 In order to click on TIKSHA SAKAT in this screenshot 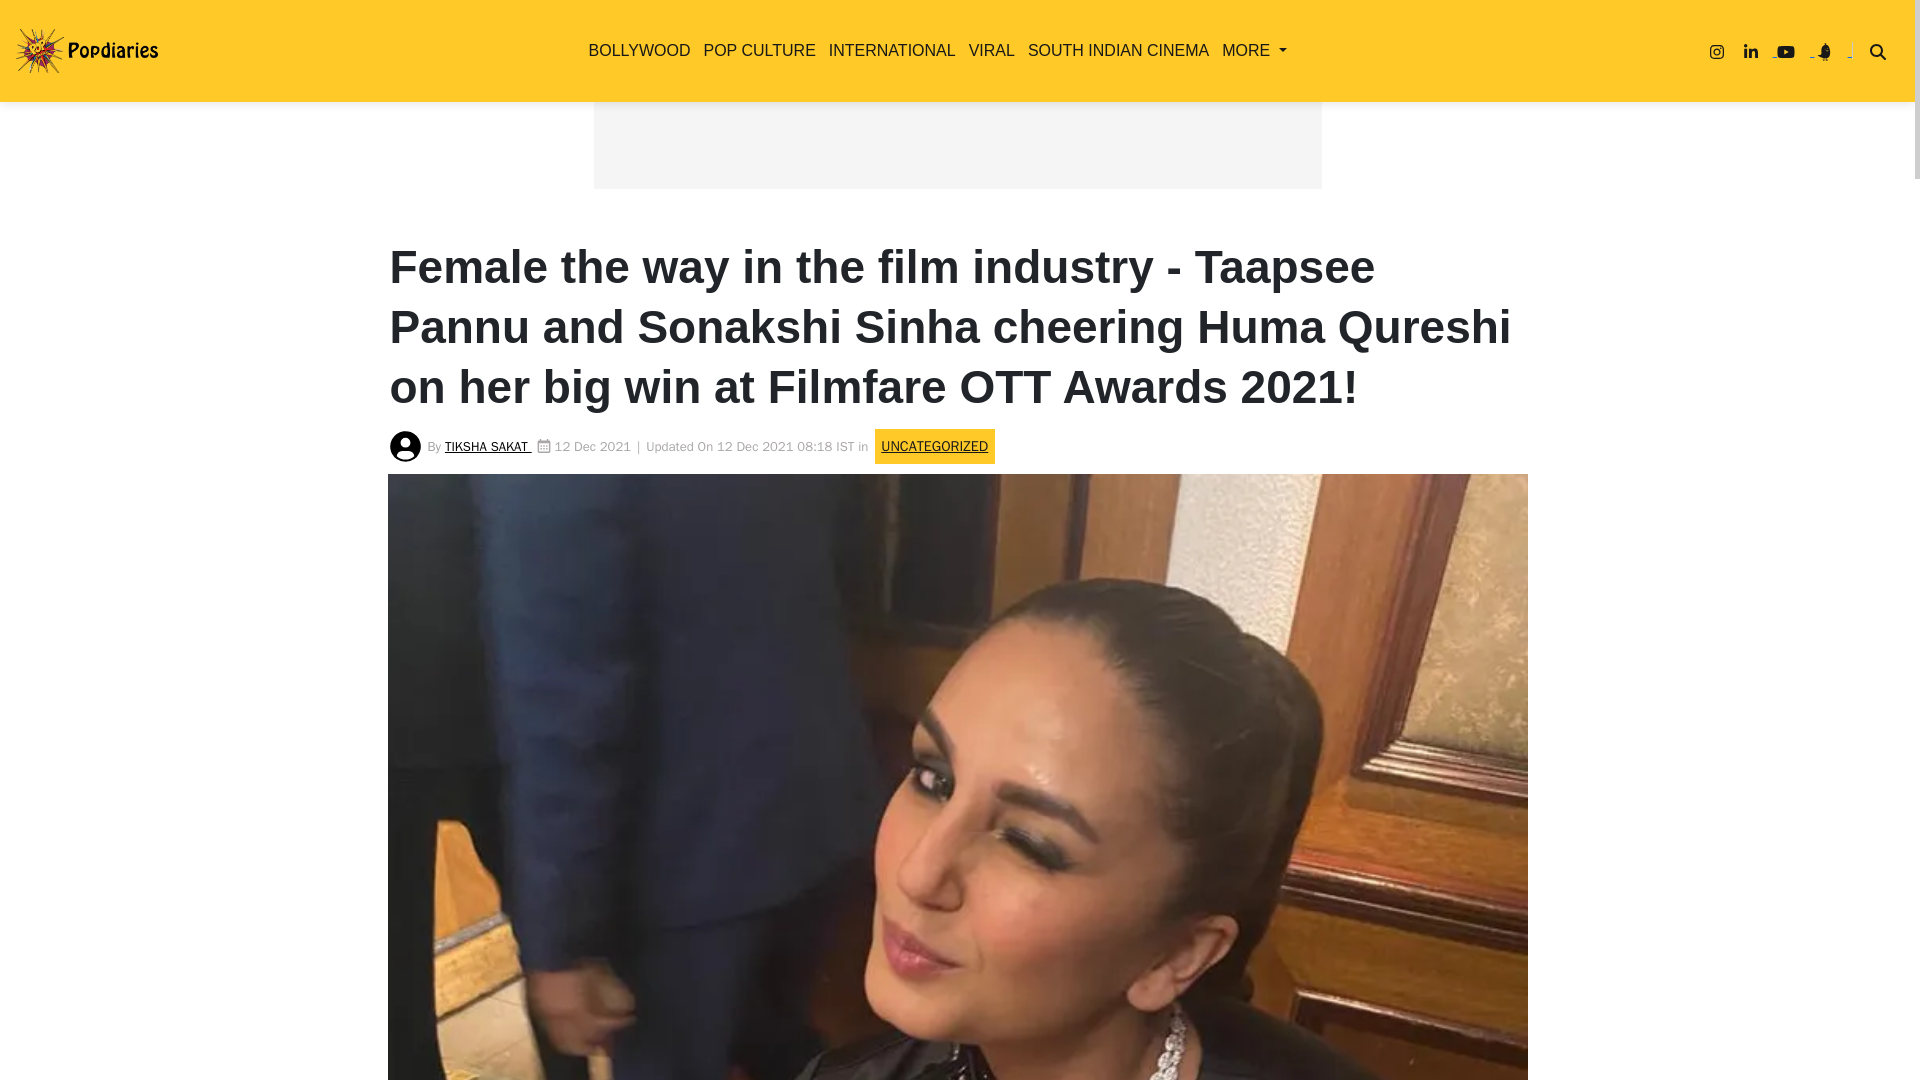, I will do `click(488, 446)`.